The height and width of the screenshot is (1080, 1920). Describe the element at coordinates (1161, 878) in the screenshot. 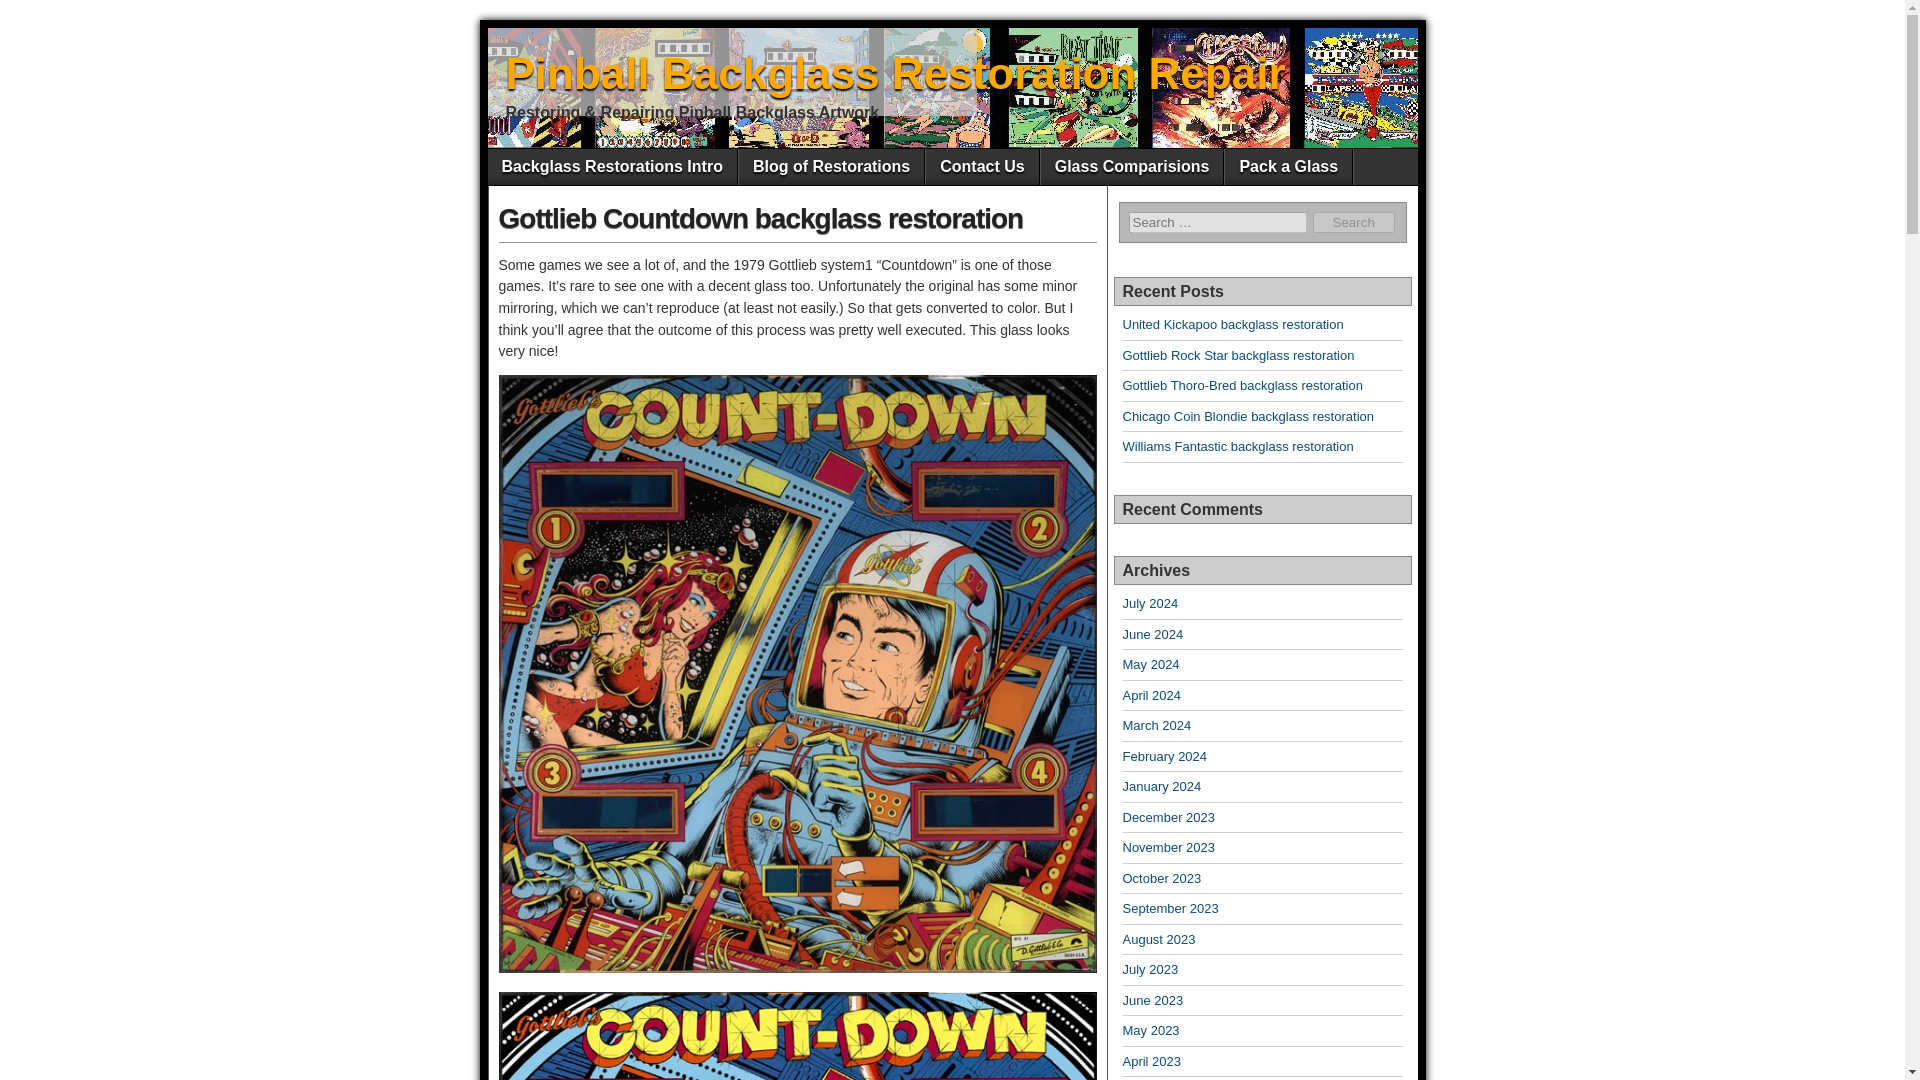

I see `October 2023` at that location.